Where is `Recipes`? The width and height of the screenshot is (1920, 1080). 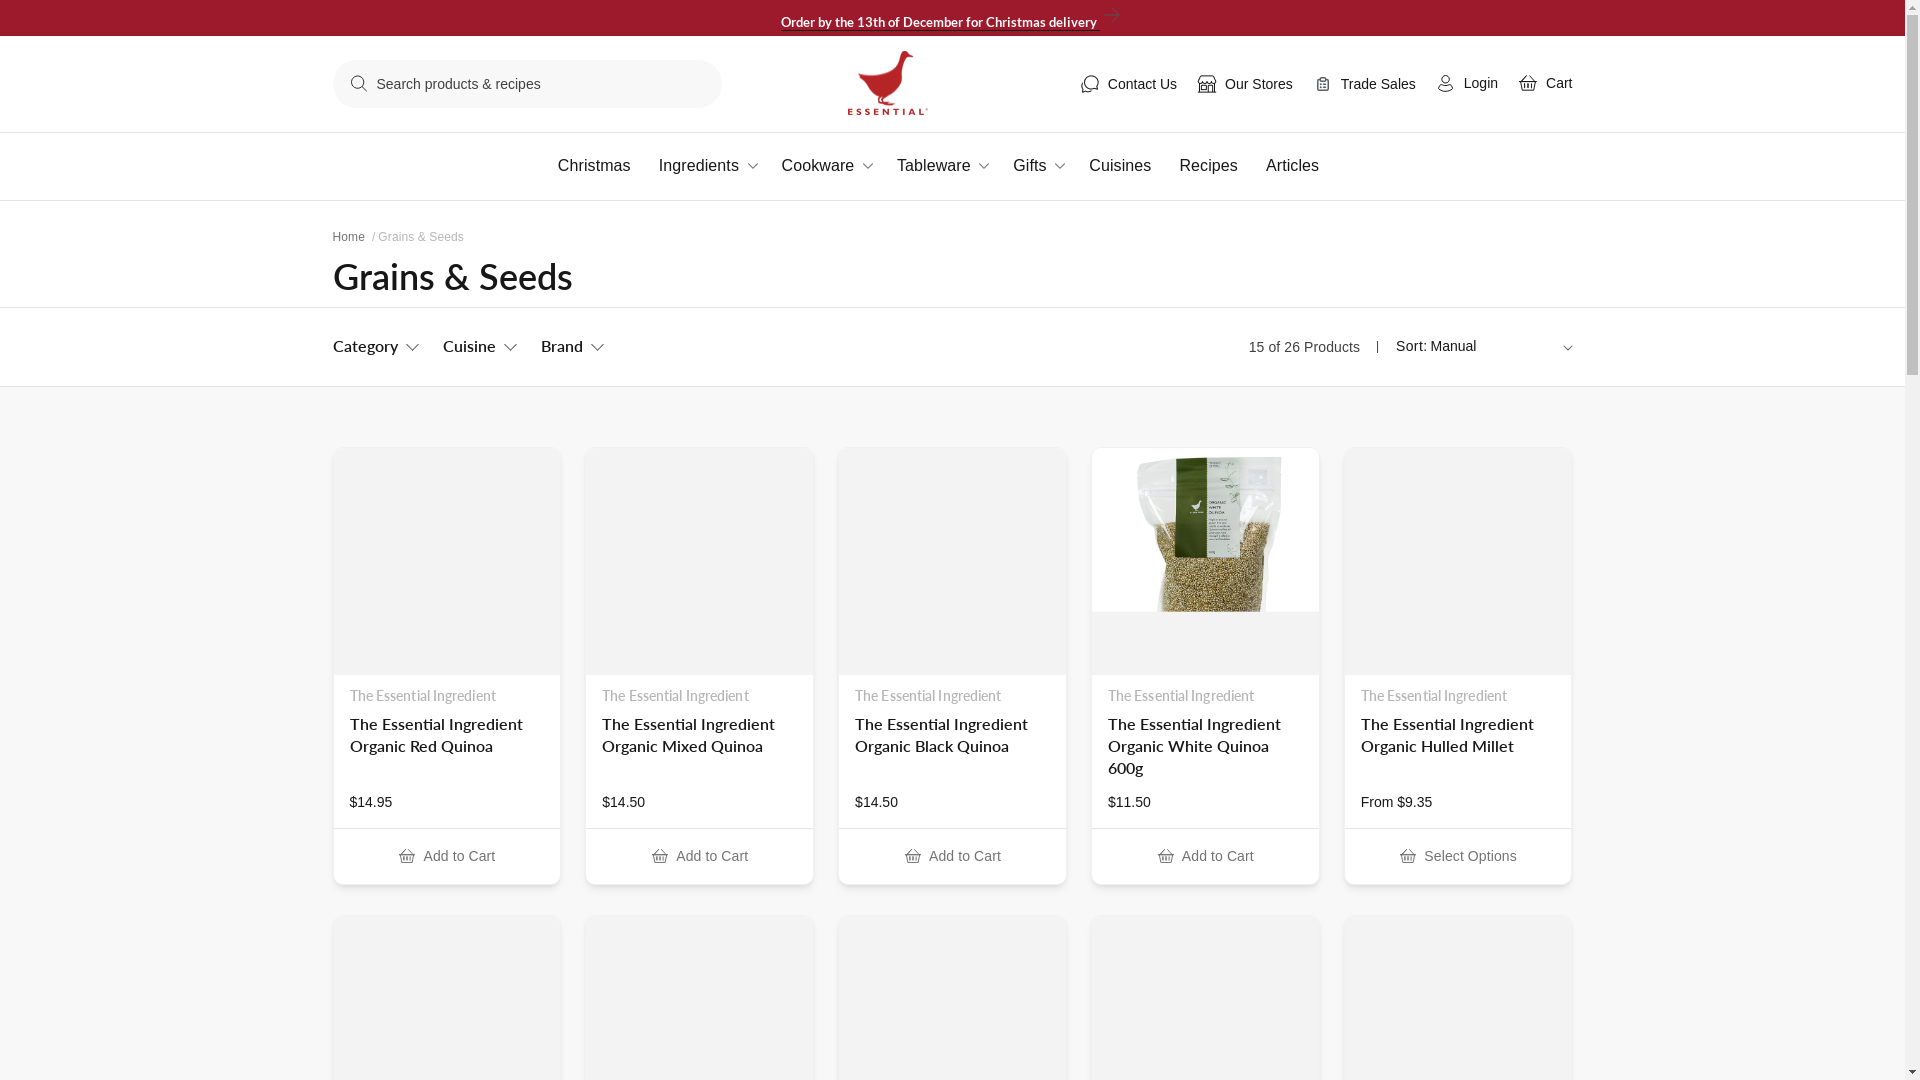 Recipes is located at coordinates (1222, 166).